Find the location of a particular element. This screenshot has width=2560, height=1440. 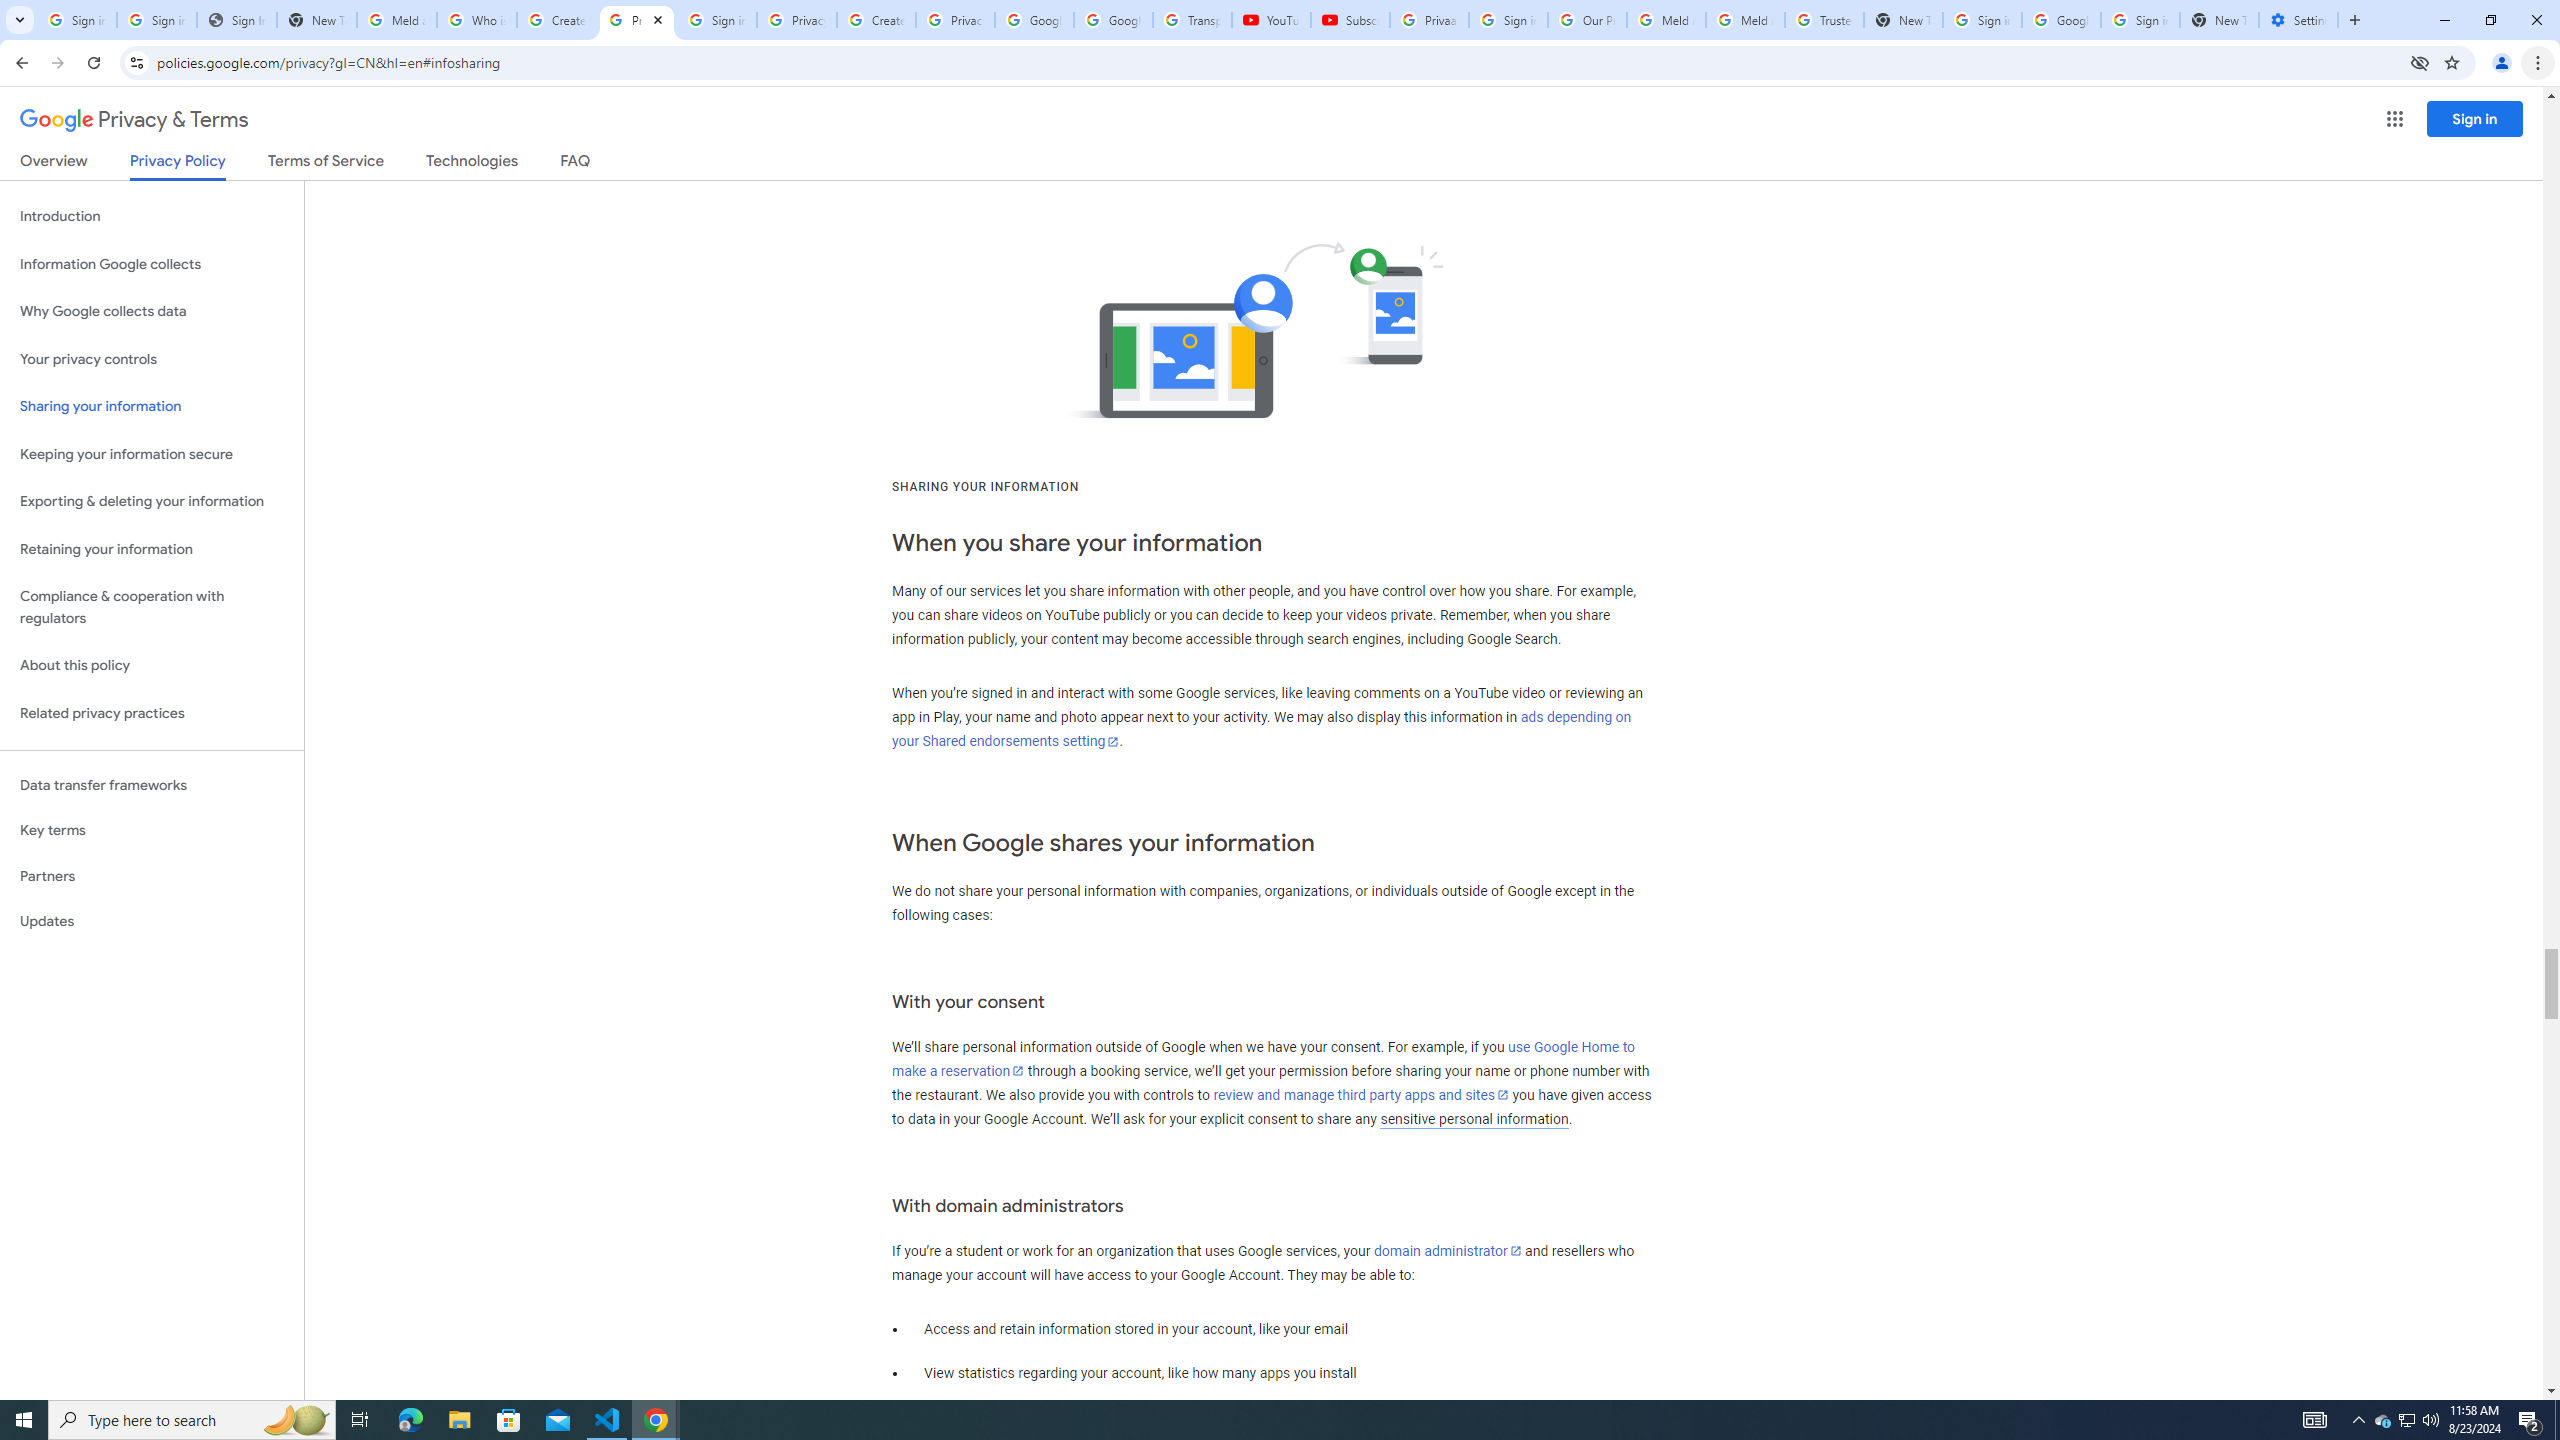

Sharing your information is located at coordinates (152, 406).